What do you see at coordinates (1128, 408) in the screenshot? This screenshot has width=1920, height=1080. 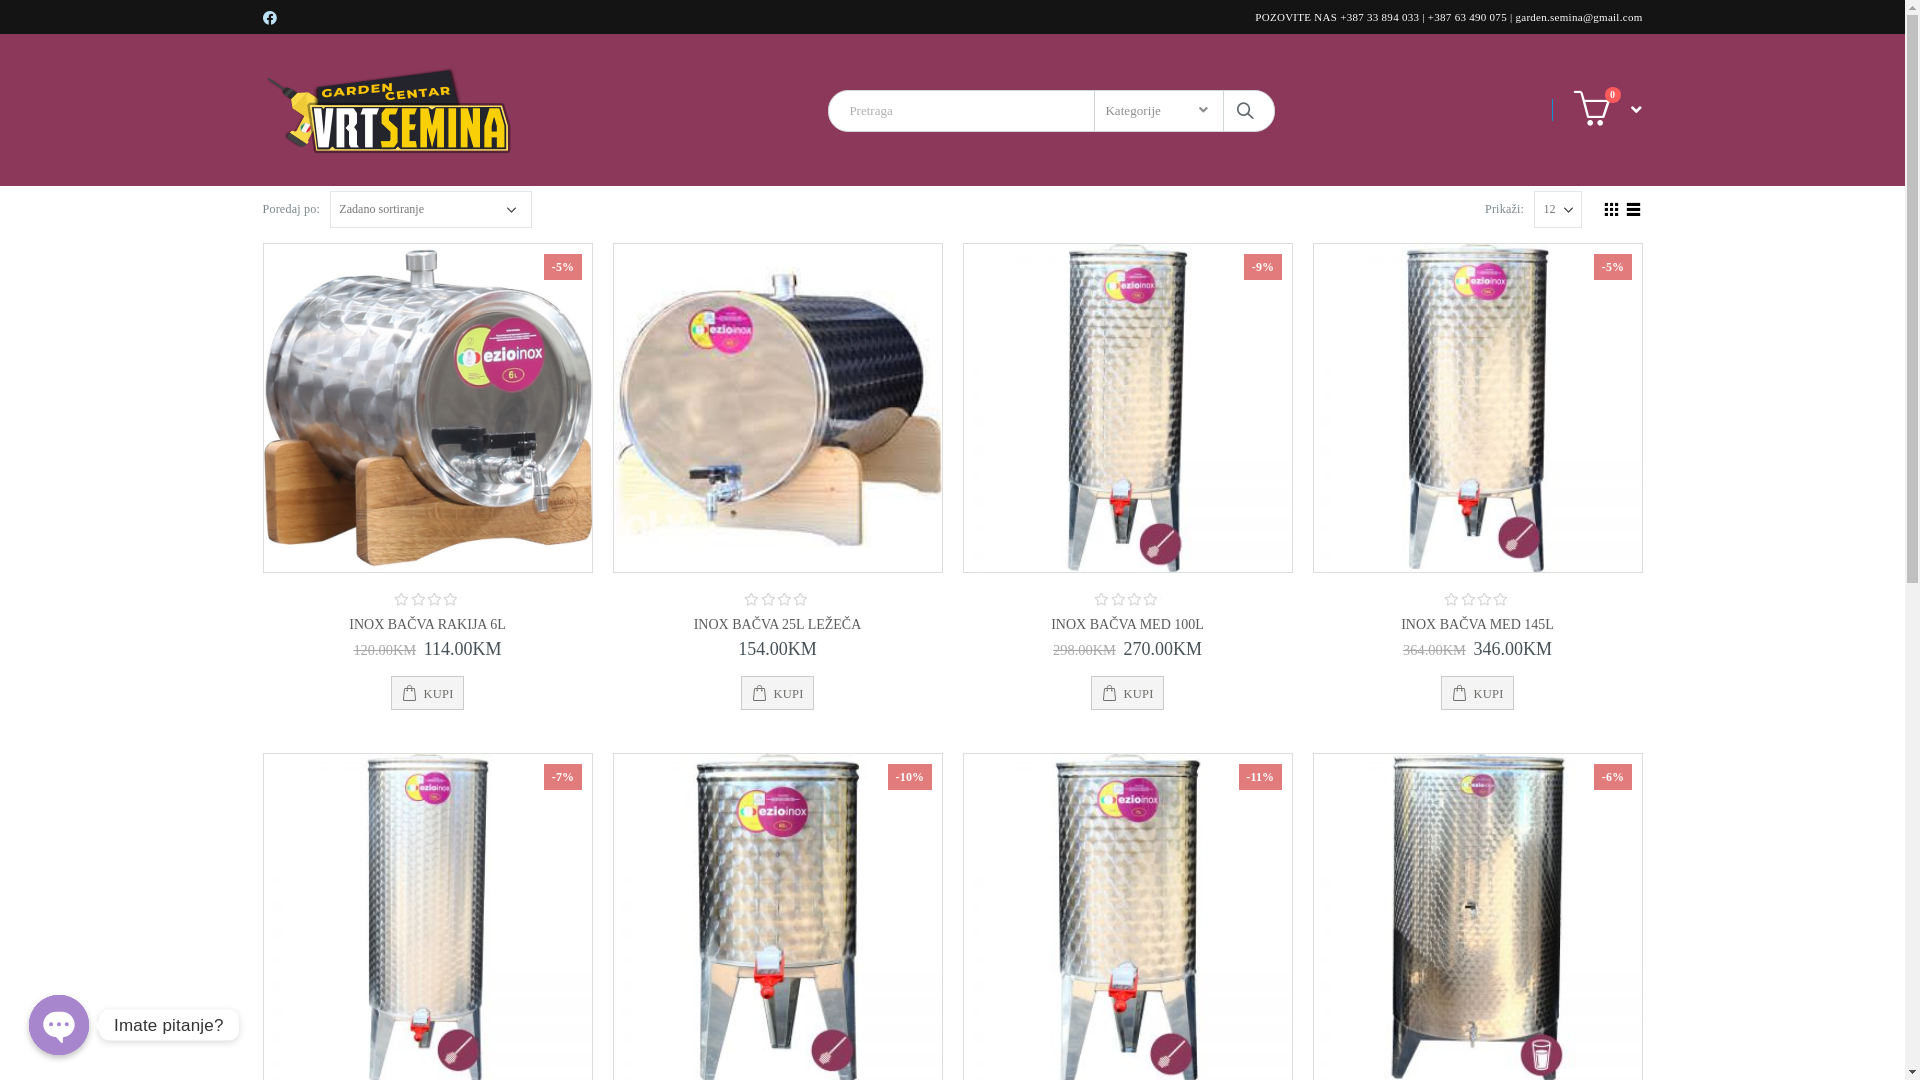 I see `-9%` at bounding box center [1128, 408].